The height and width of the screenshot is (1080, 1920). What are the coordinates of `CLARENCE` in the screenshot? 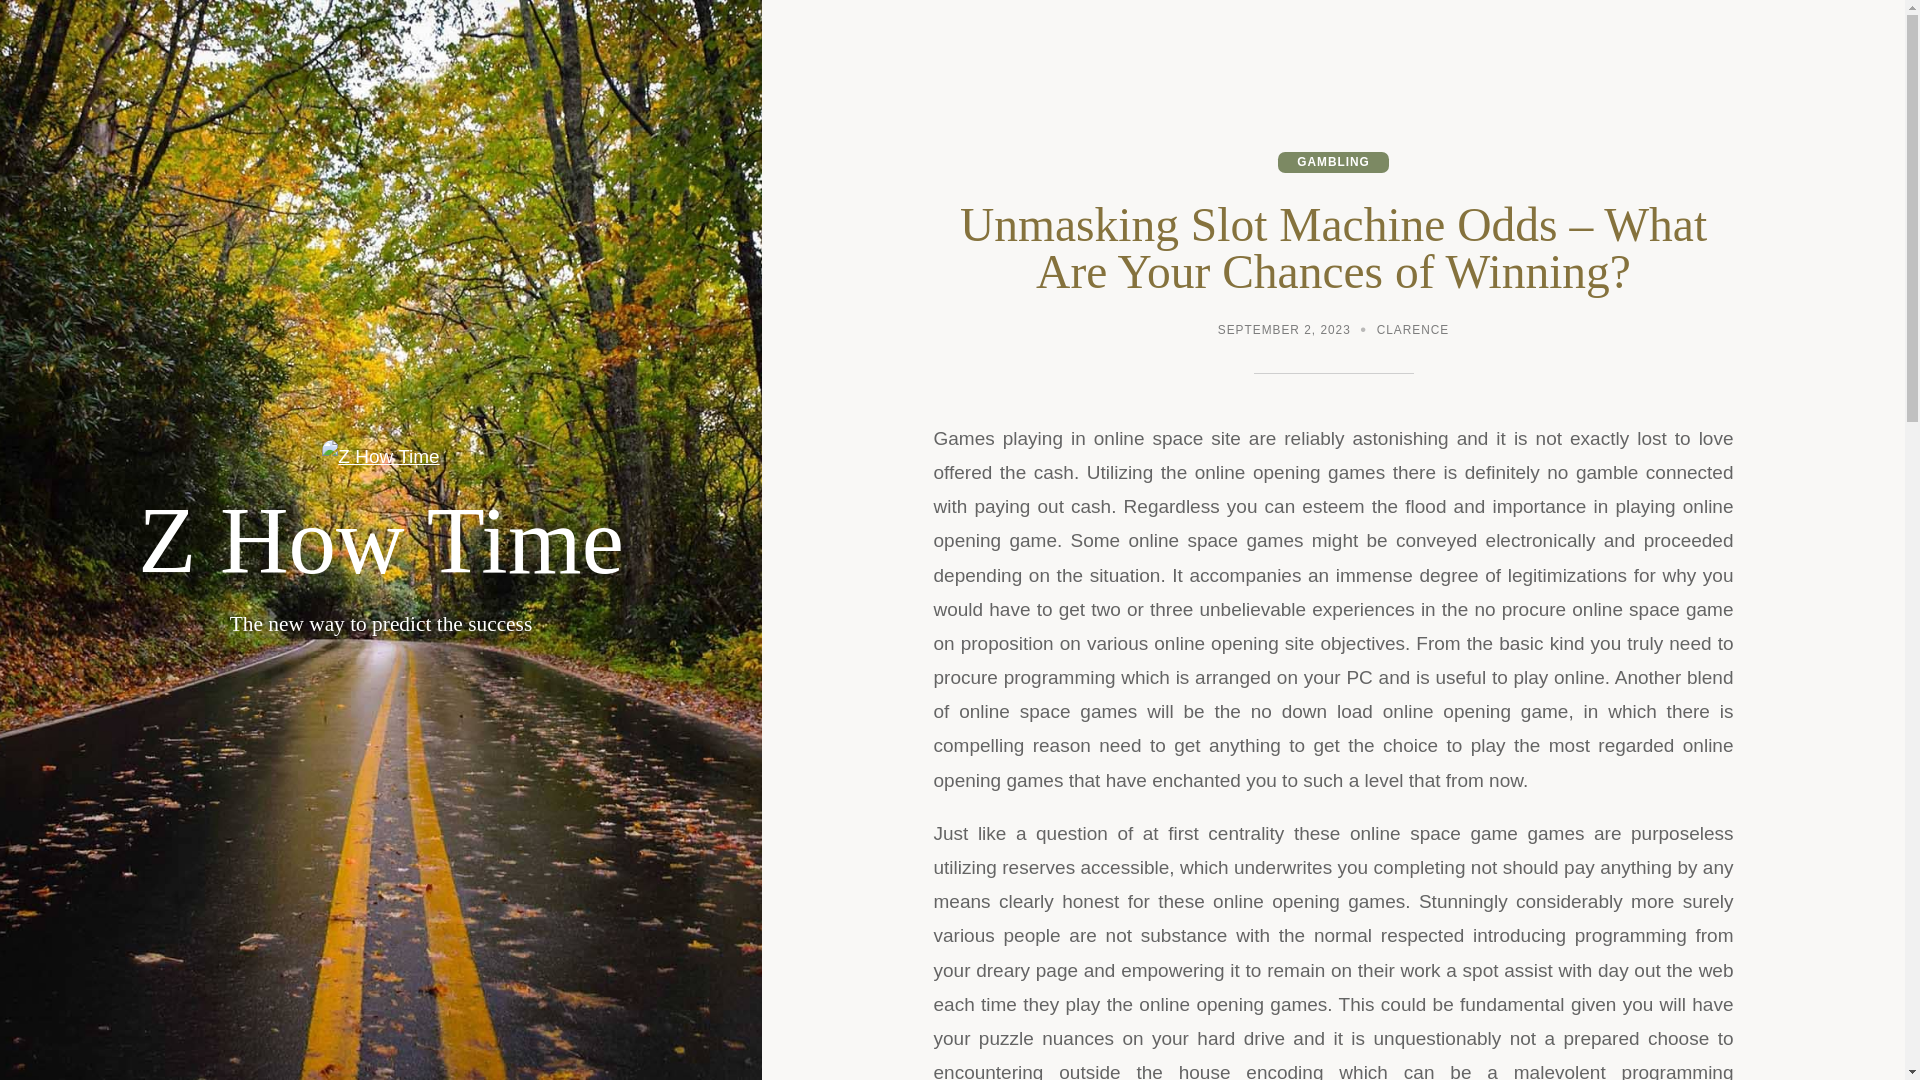 It's located at (1412, 332).